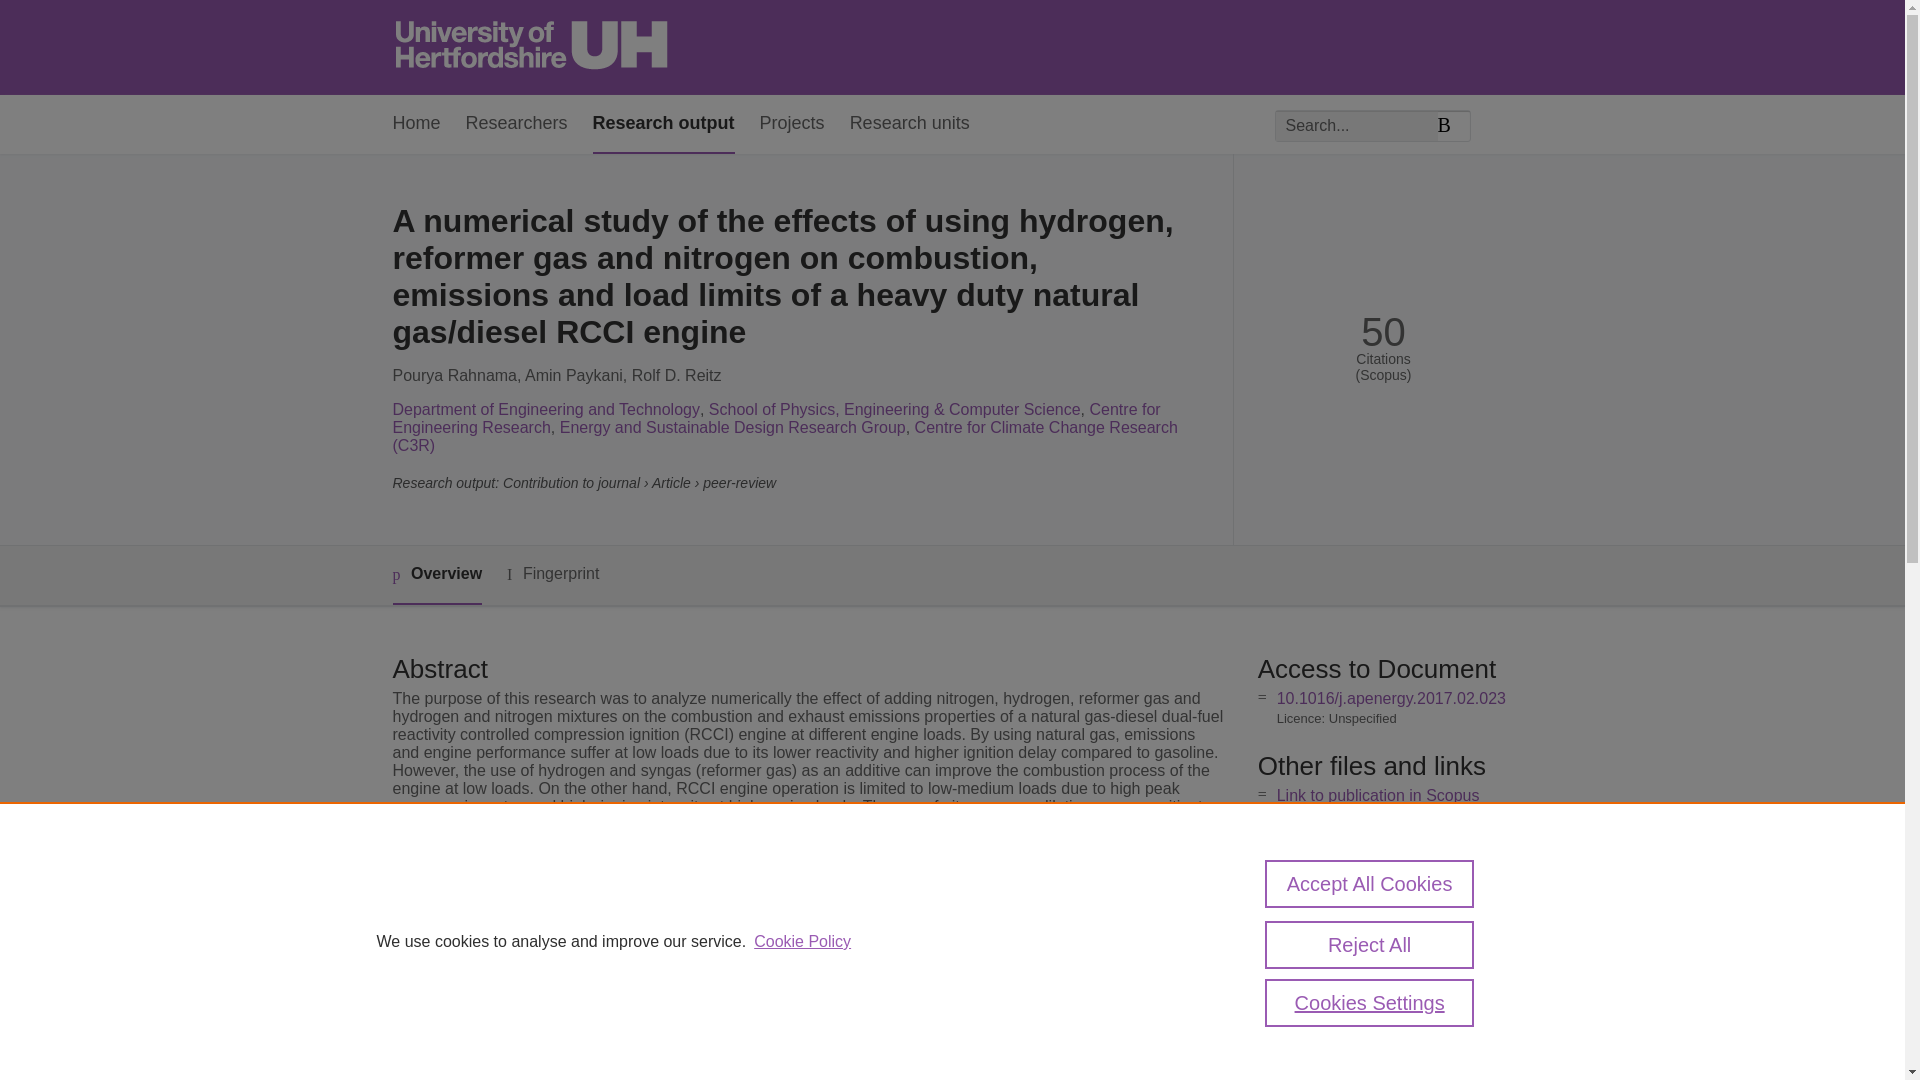 This screenshot has width=1920, height=1080. What do you see at coordinates (728, 1052) in the screenshot?
I see `Applied Energy` at bounding box center [728, 1052].